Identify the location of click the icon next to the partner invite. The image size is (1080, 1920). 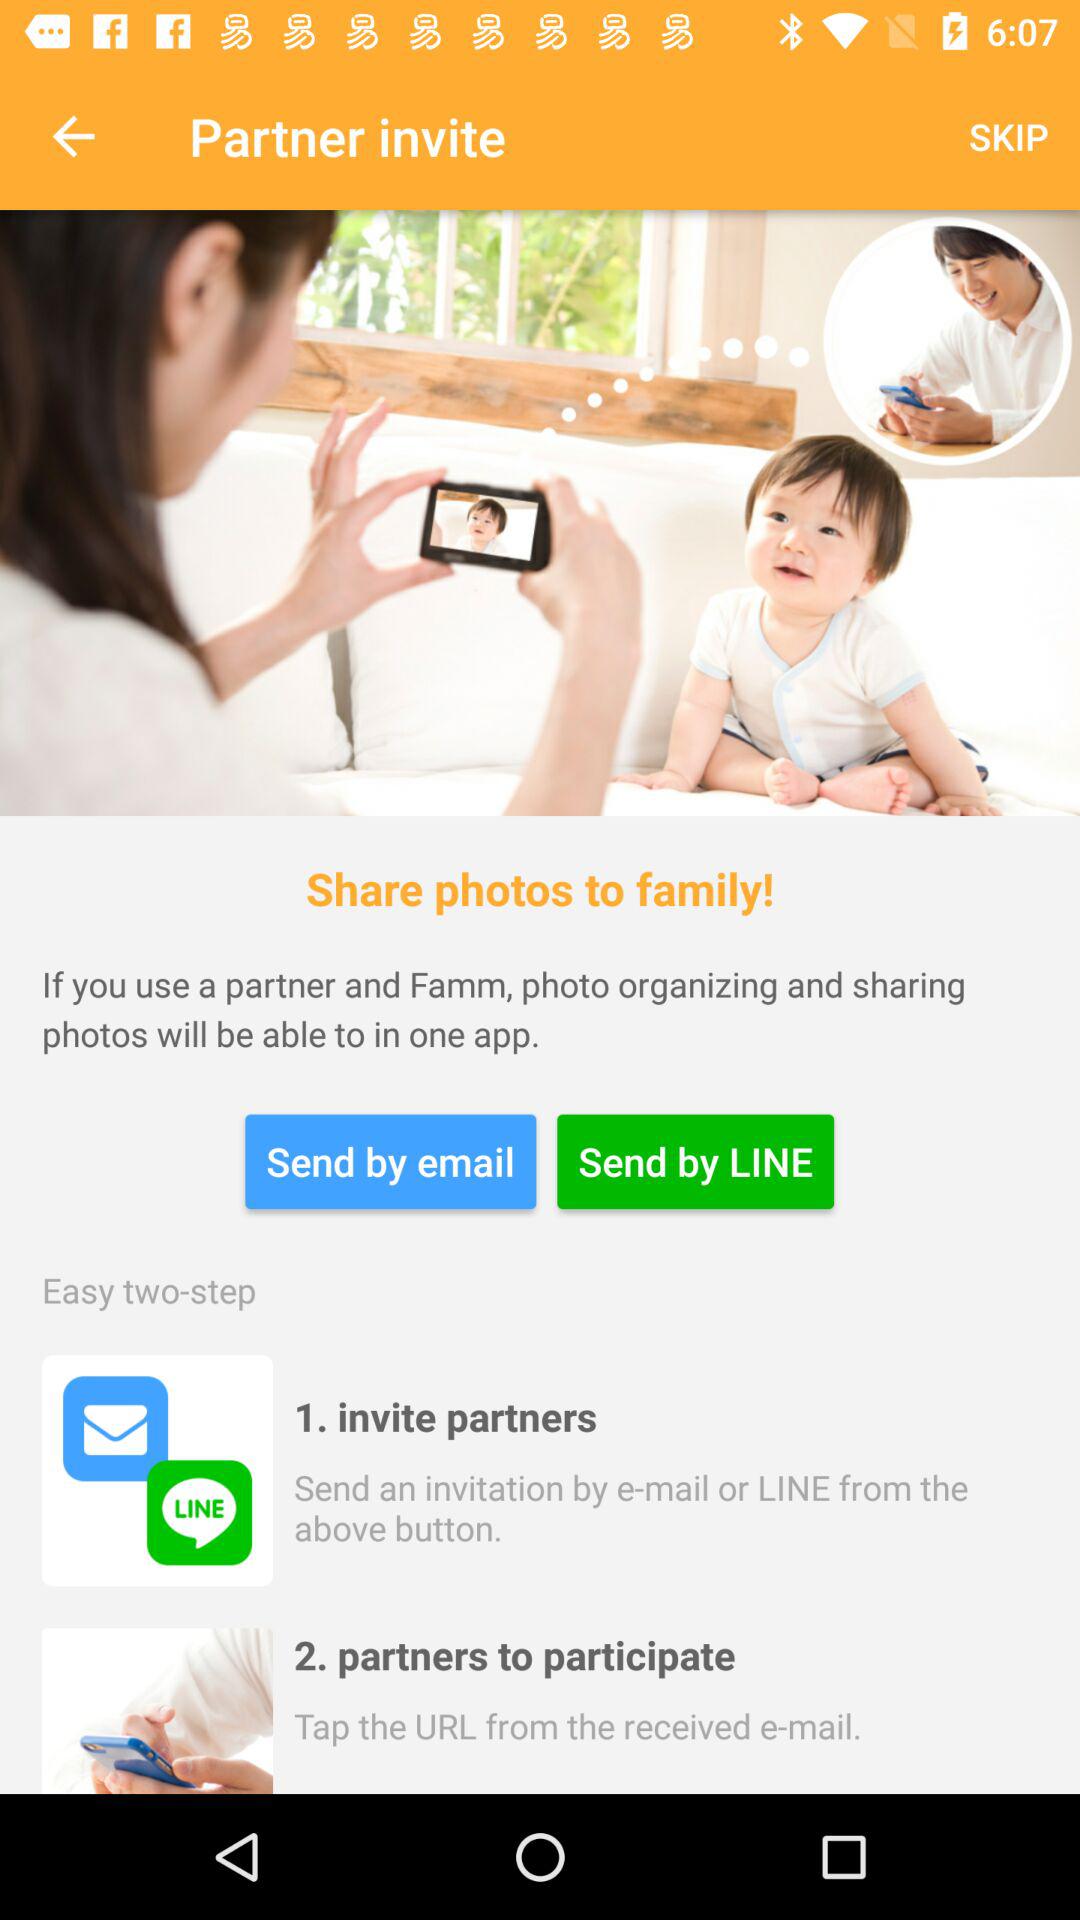
(1008, 136).